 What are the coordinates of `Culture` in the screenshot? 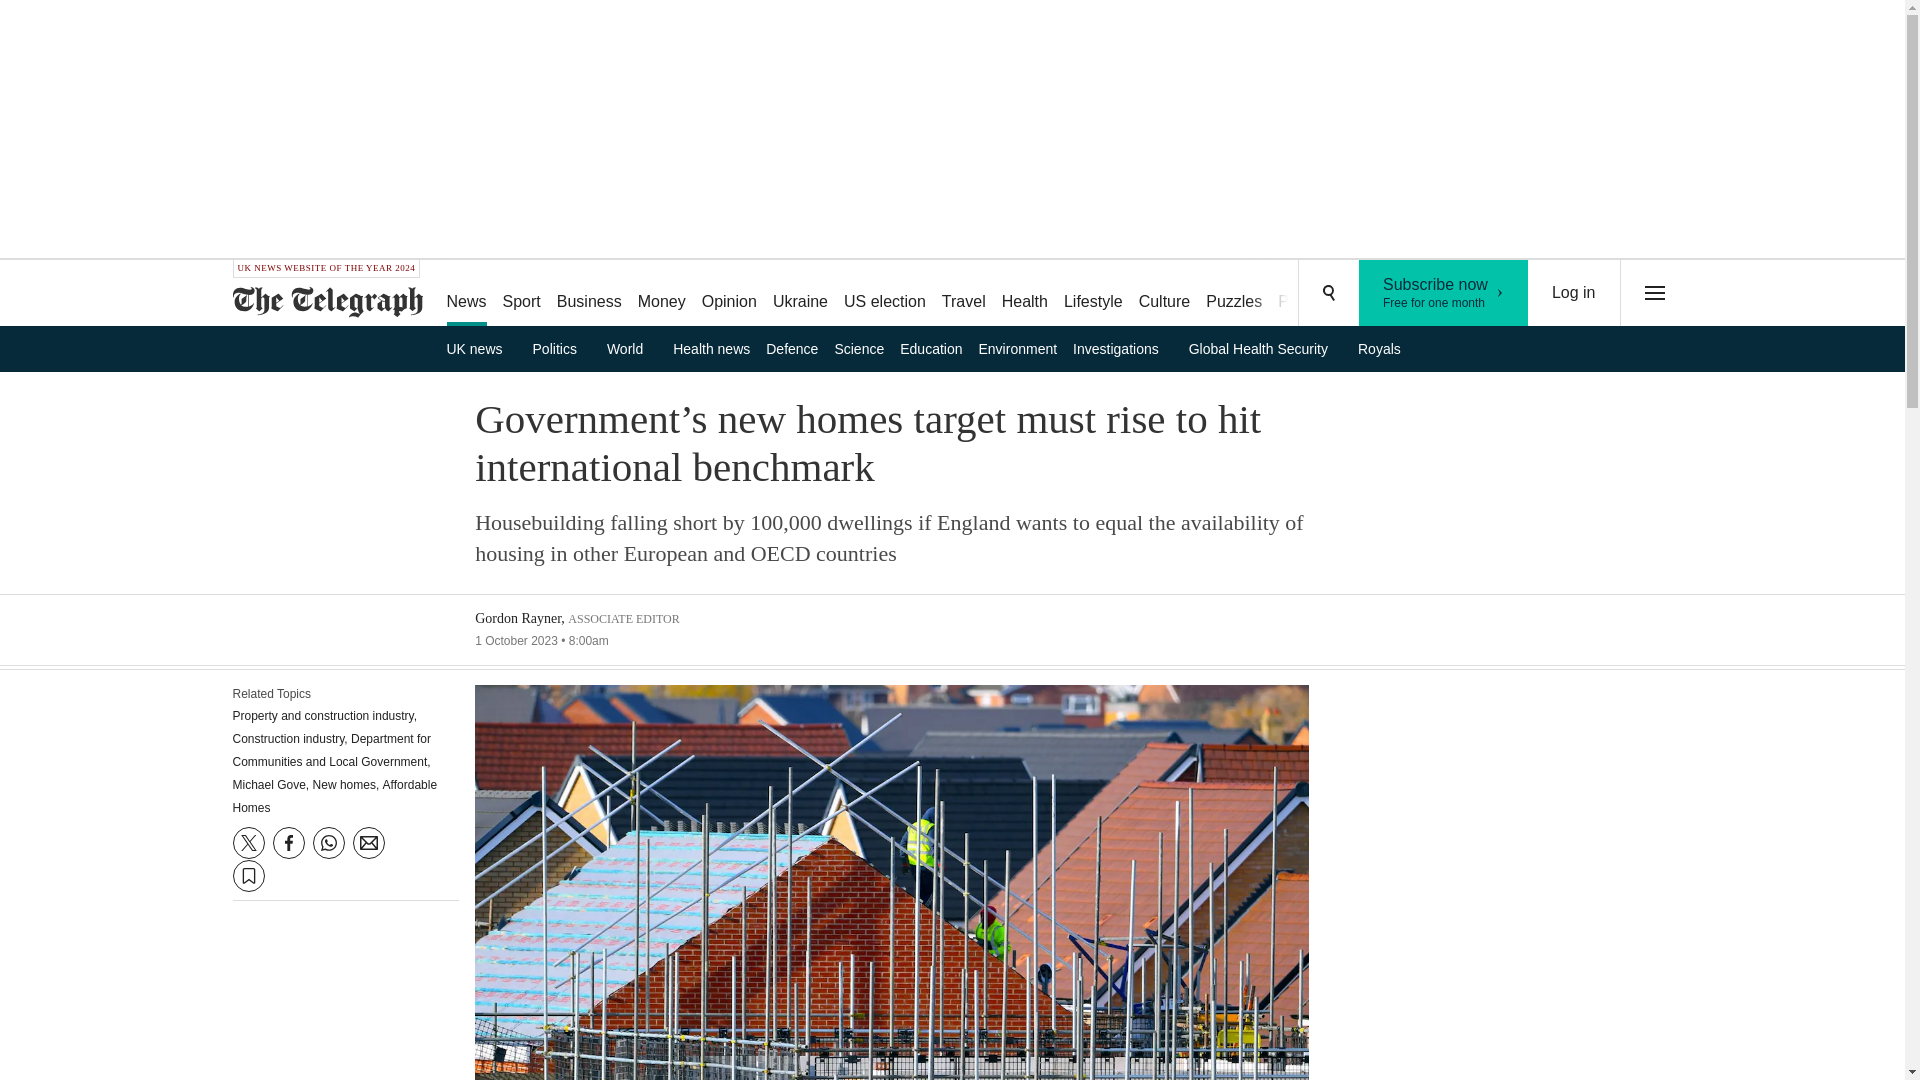 It's located at (1164, 294).